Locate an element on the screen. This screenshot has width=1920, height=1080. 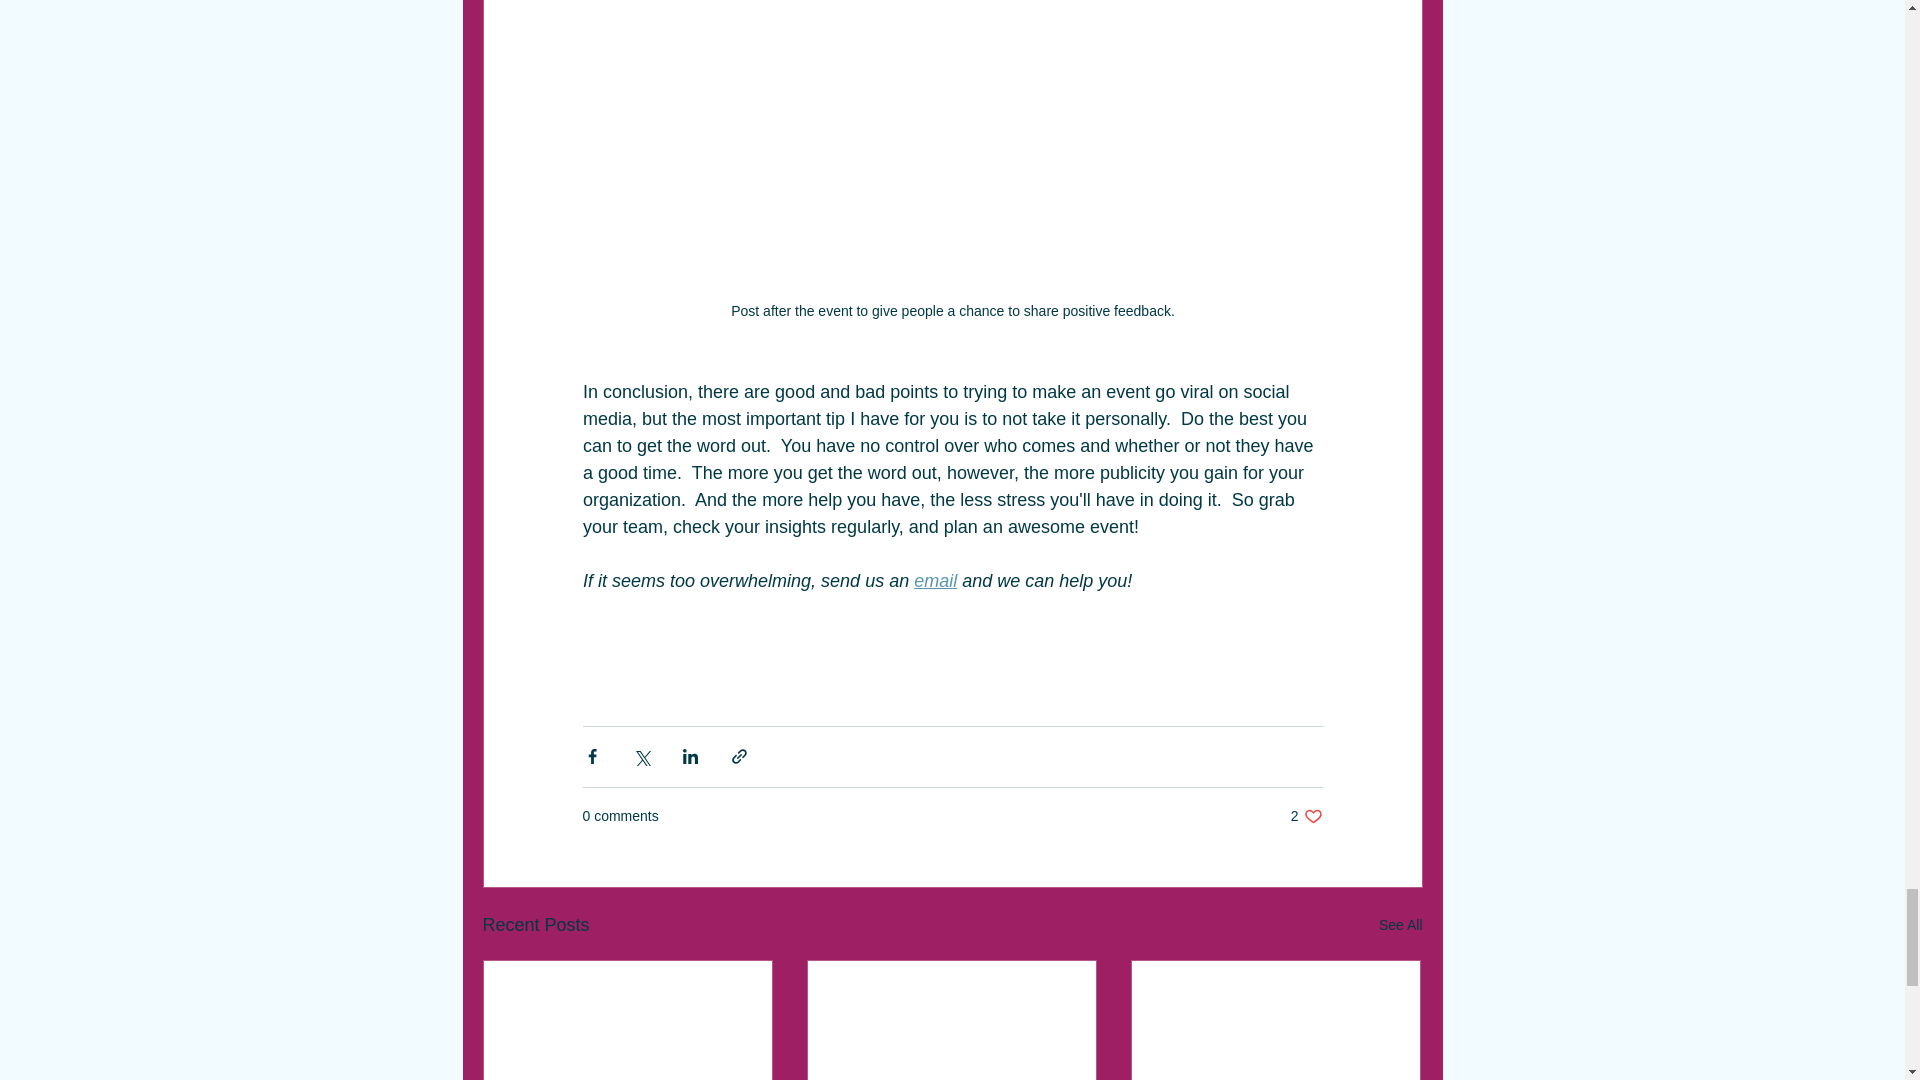
See All is located at coordinates (1400, 925).